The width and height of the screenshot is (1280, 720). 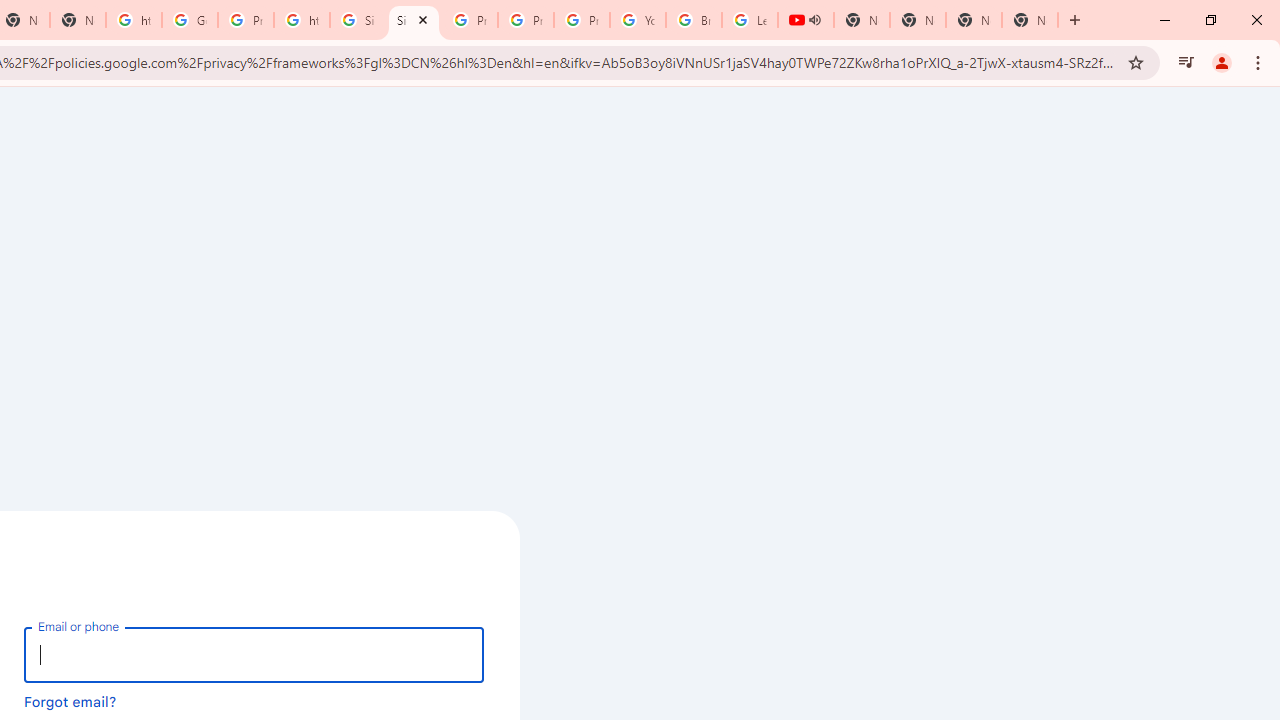 What do you see at coordinates (254, 654) in the screenshot?
I see `Email or phone` at bounding box center [254, 654].